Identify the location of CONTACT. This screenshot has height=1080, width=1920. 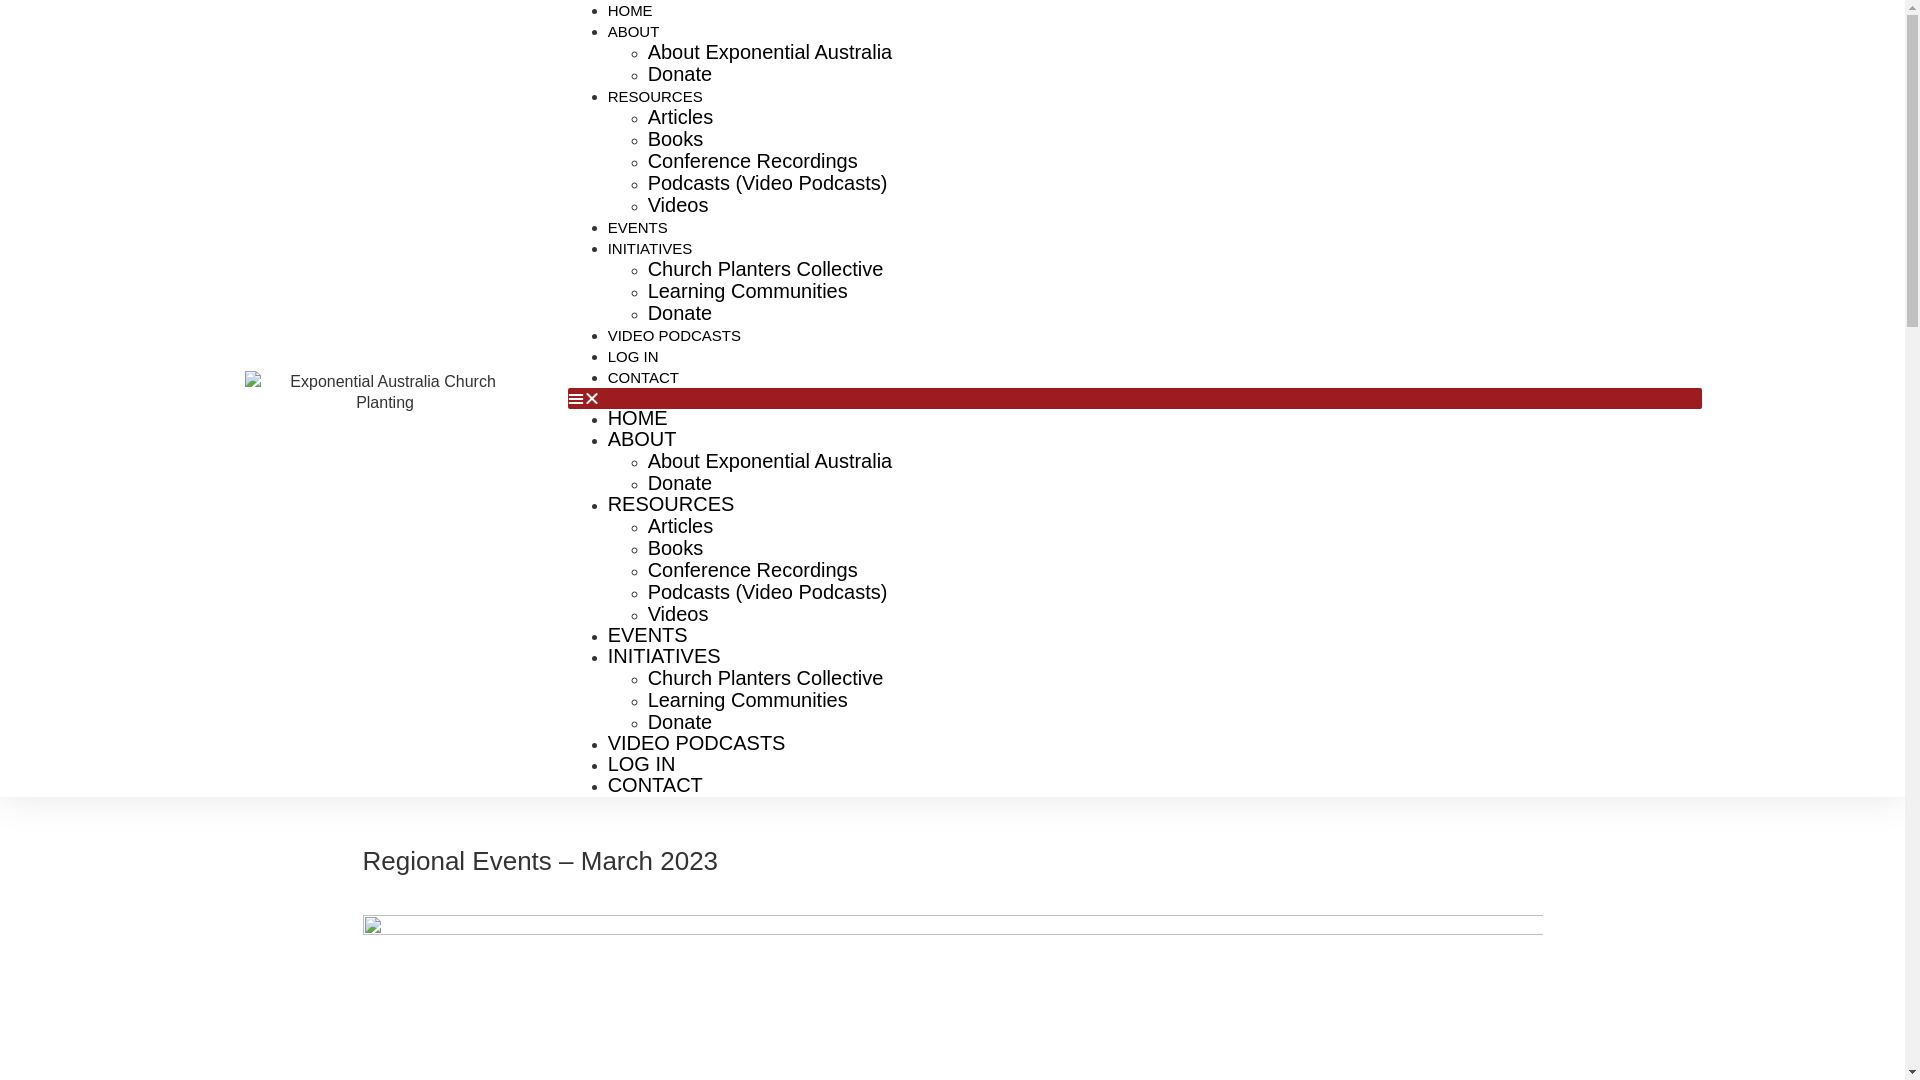
(644, 378).